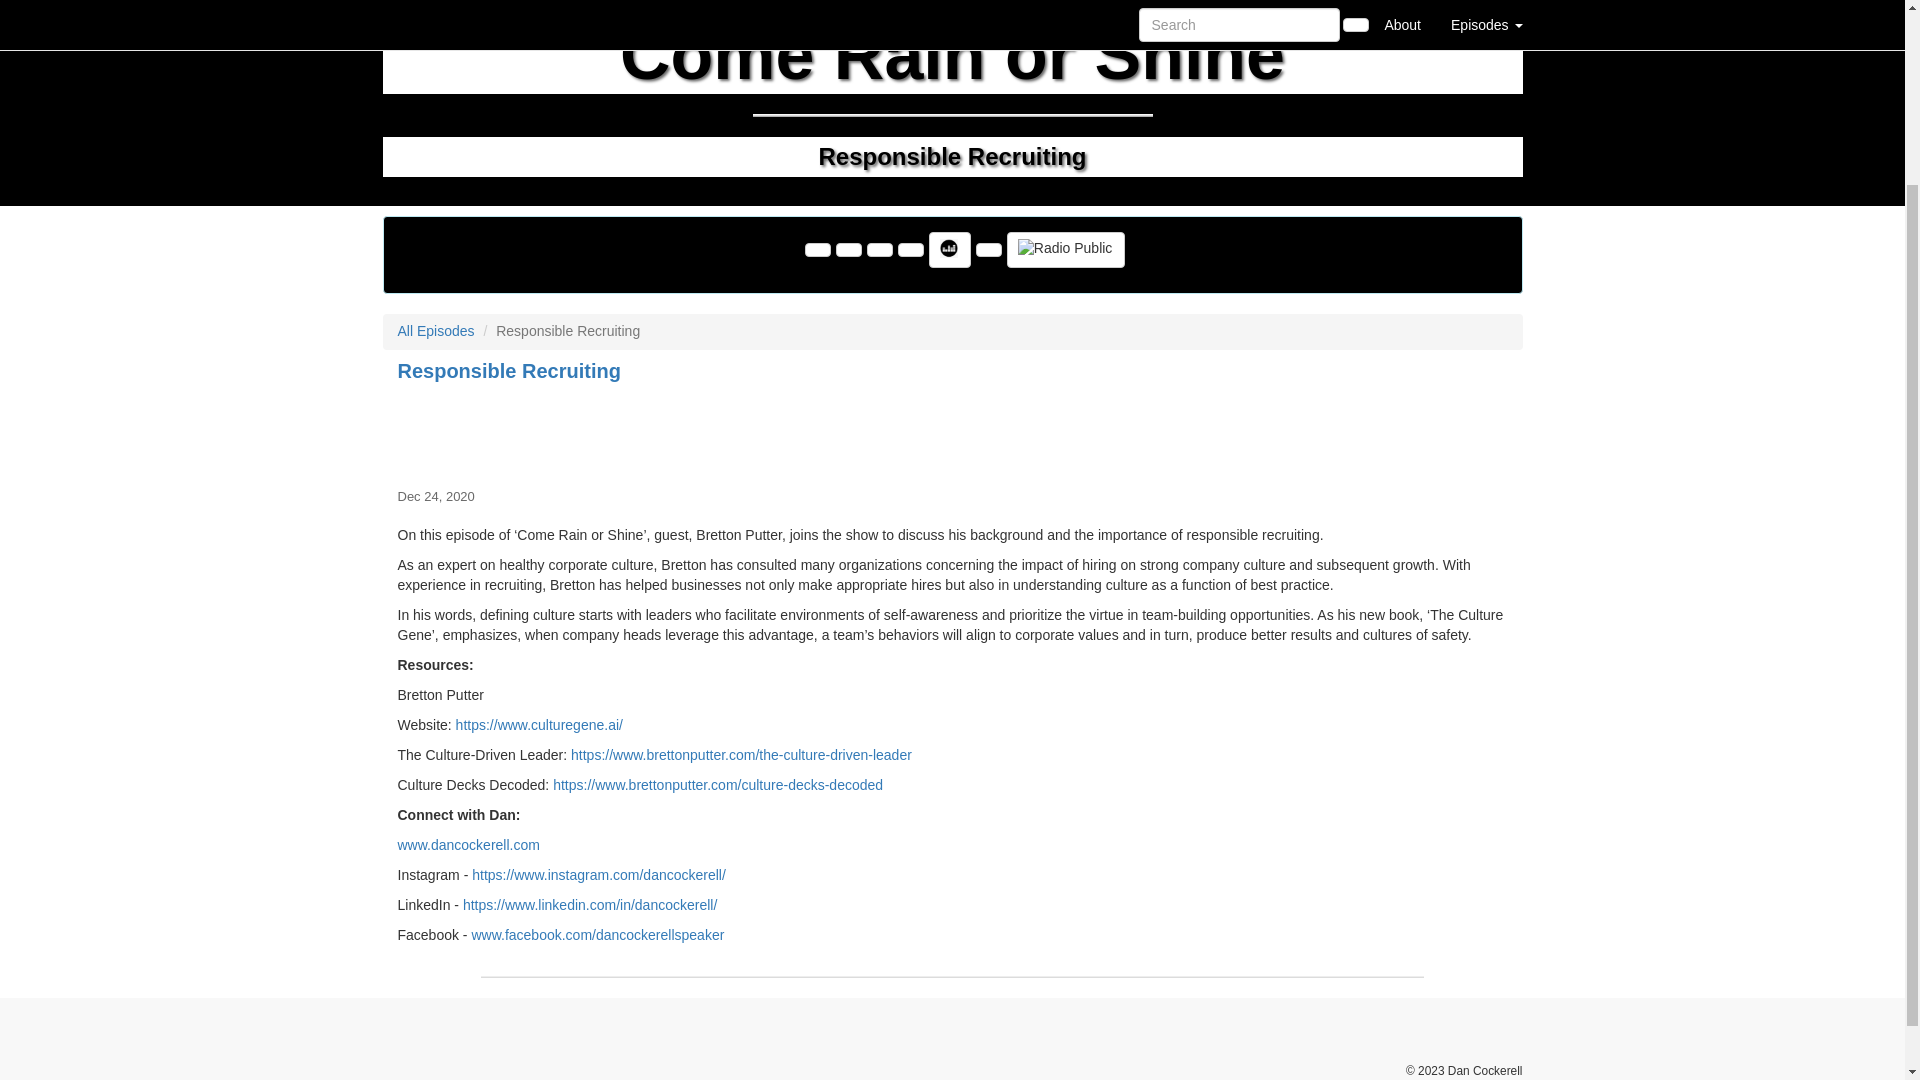 Image resolution: width=1920 pixels, height=1080 pixels. I want to click on Visit Us on Facebook, so click(818, 250).